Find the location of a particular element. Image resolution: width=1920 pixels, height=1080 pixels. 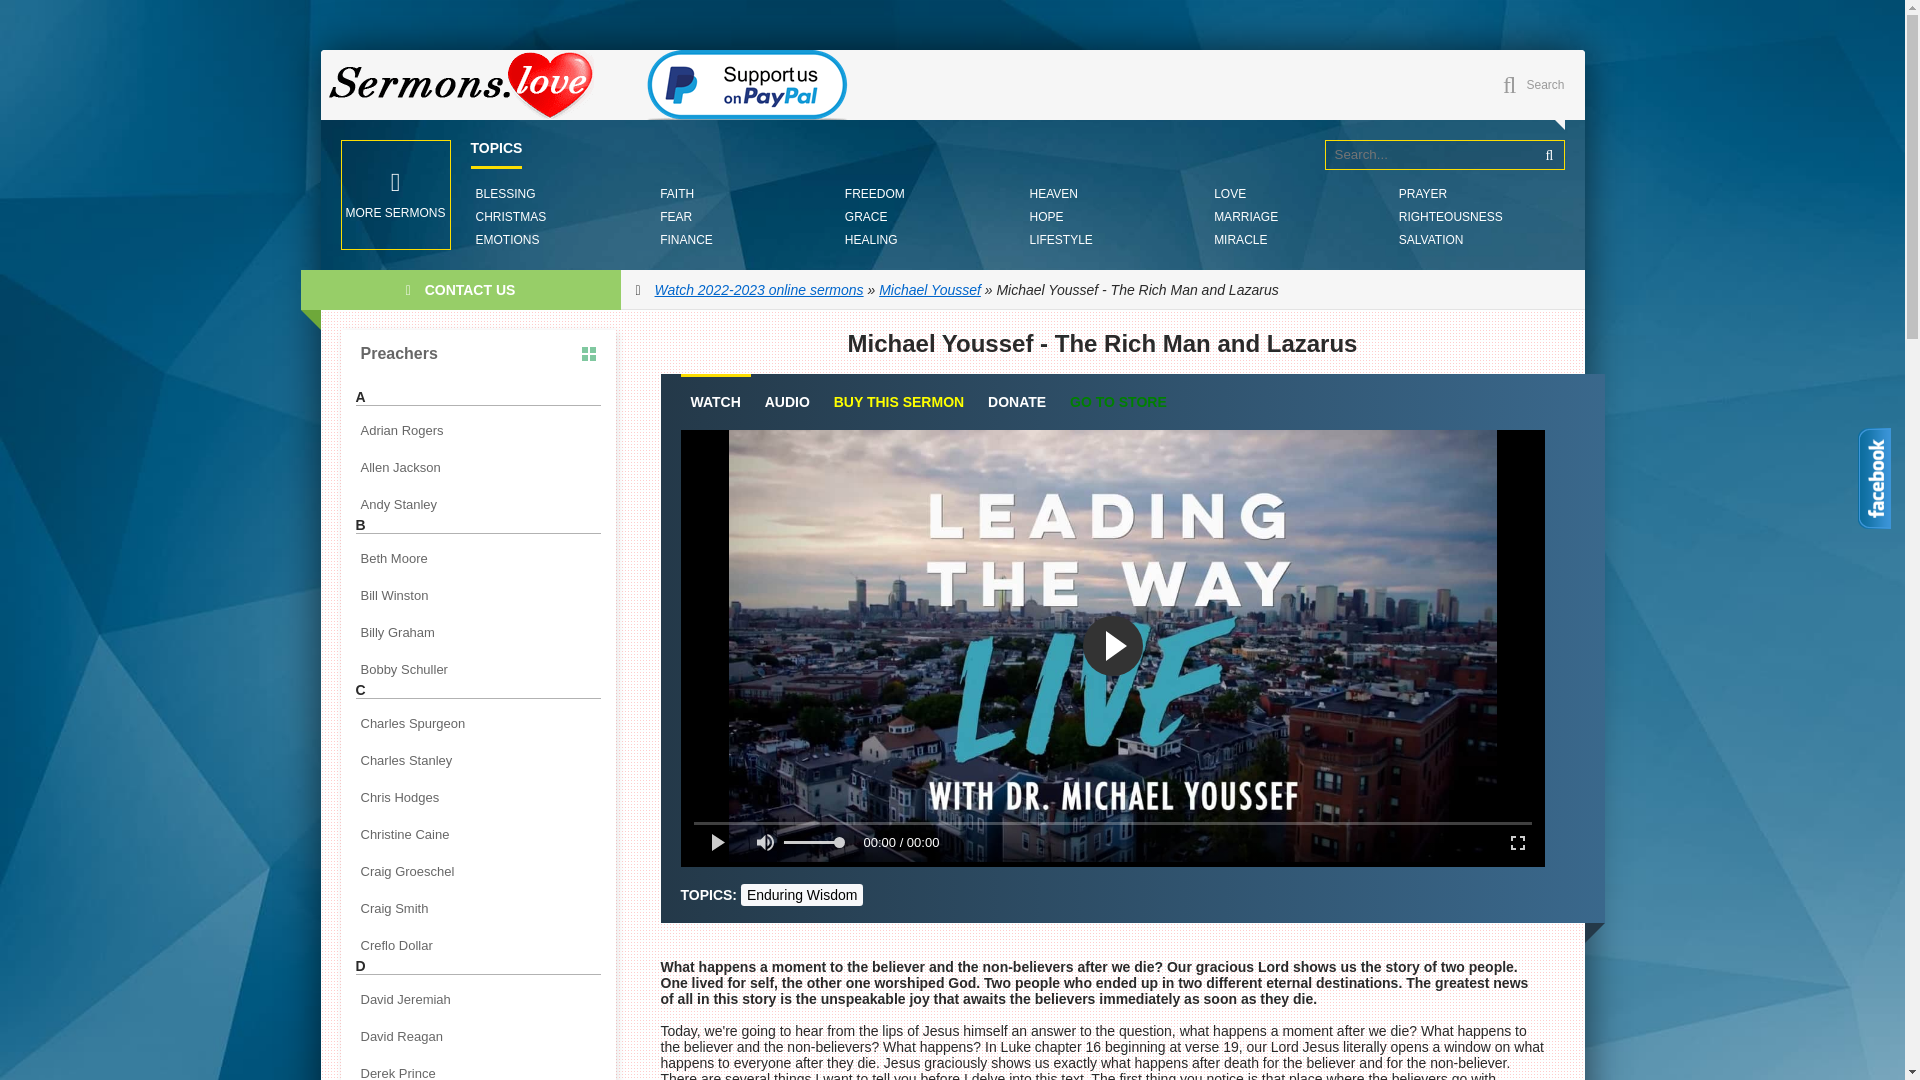

BLESSING is located at coordinates (504, 194).